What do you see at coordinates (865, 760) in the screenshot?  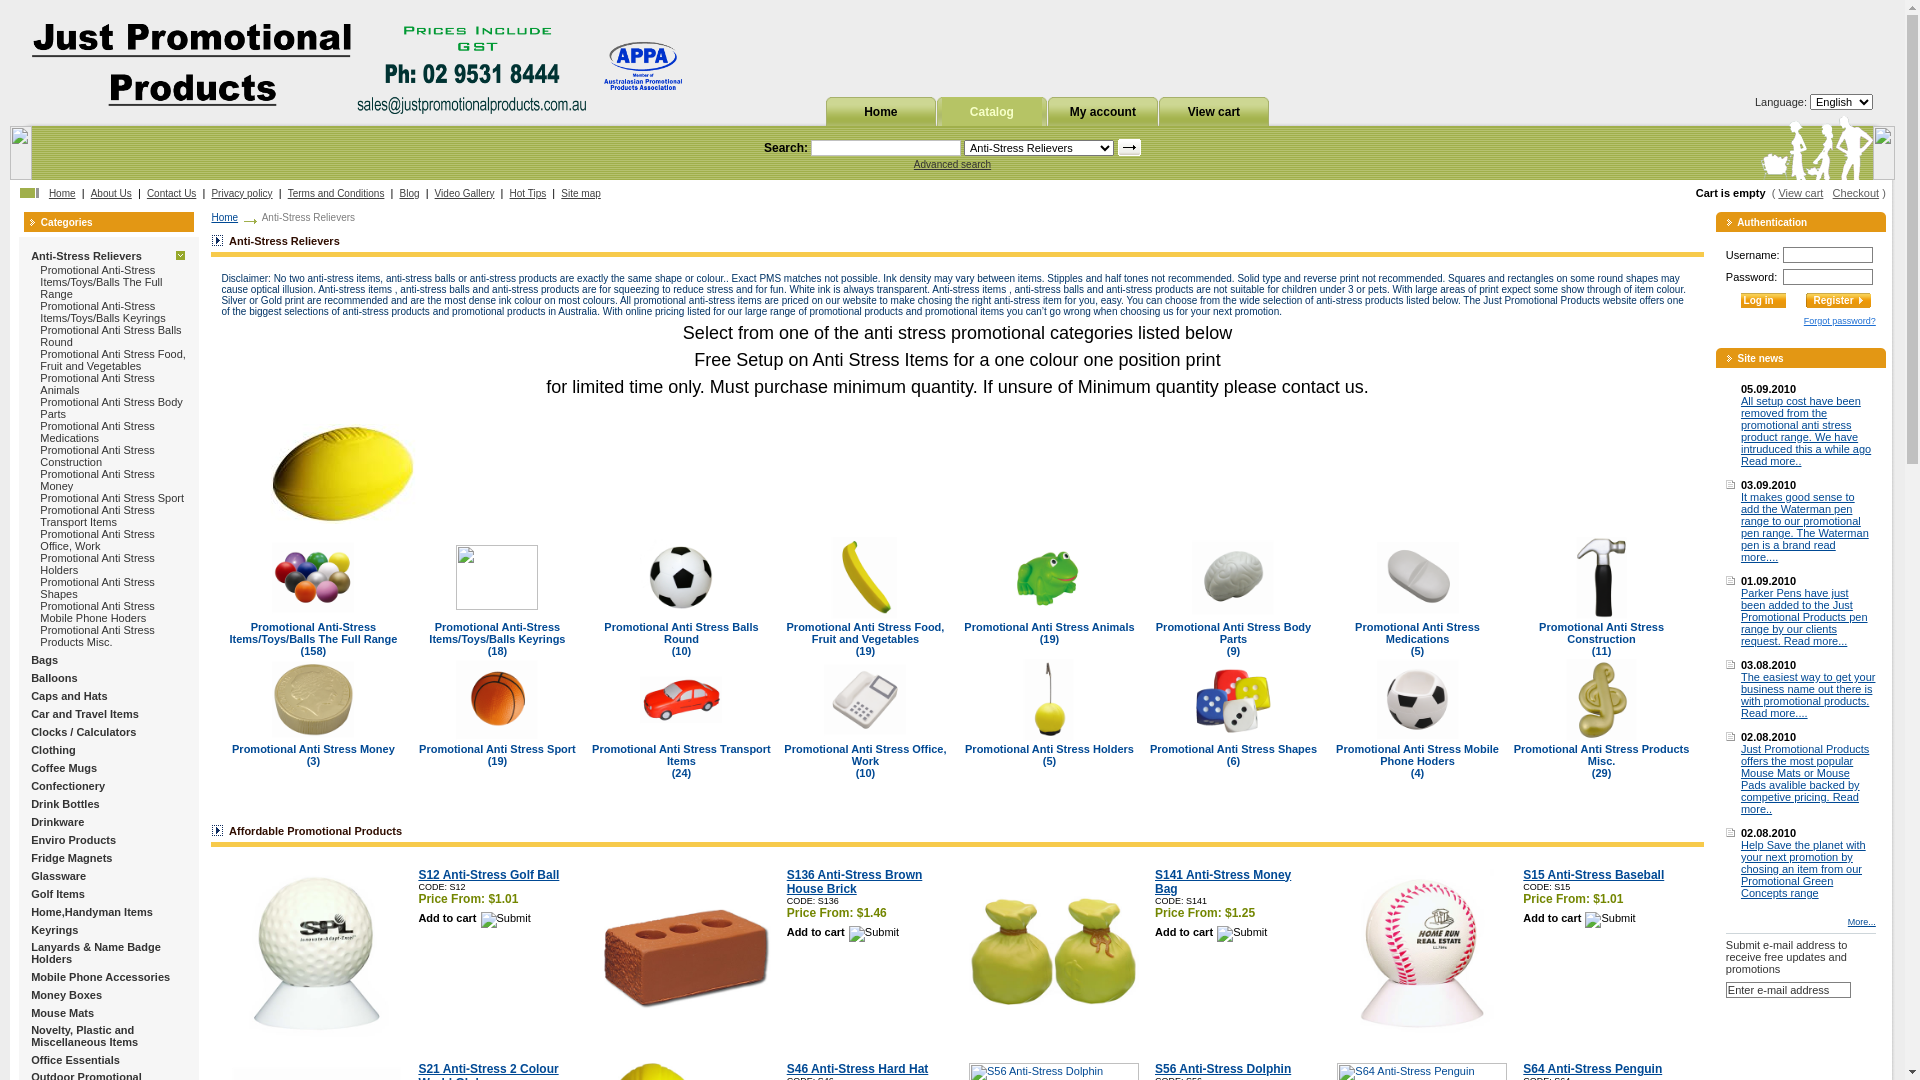 I see `Promotional Anti Stress Office, Work
(10)` at bounding box center [865, 760].